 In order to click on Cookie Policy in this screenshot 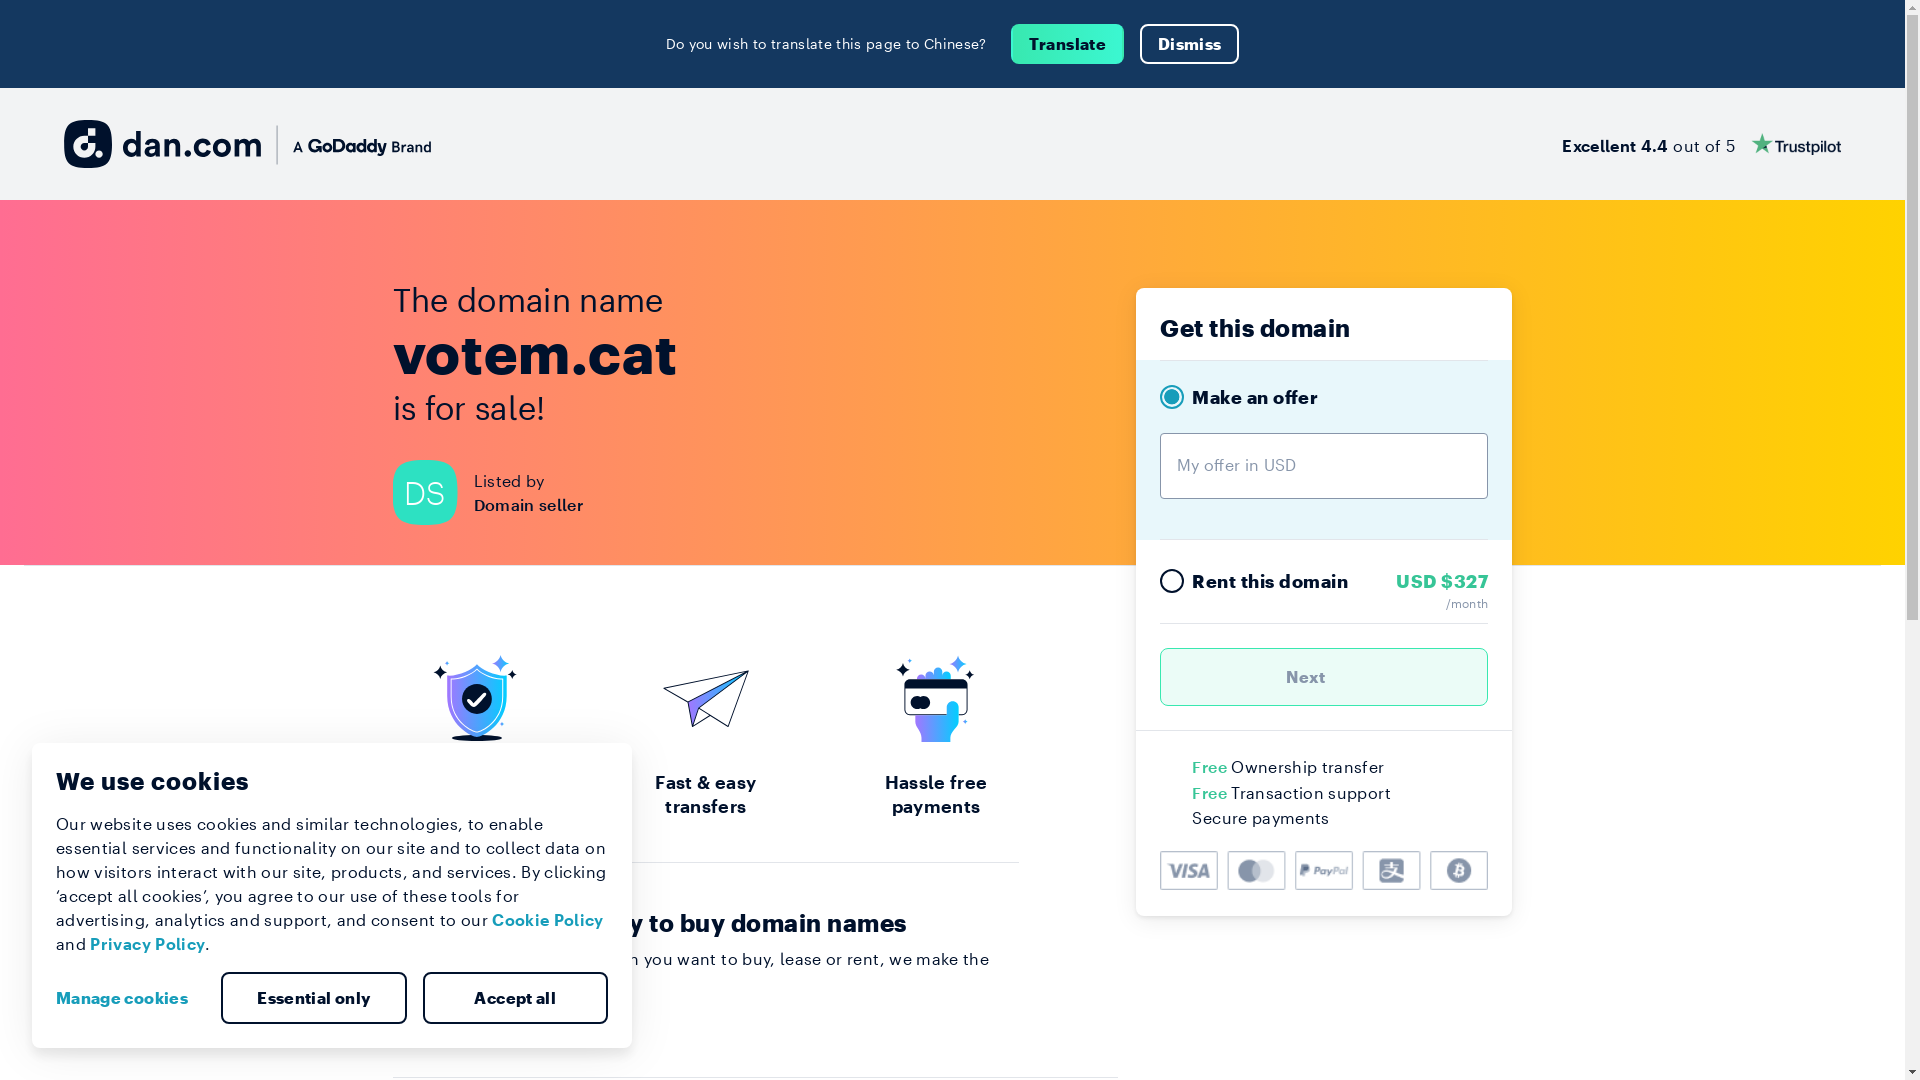, I will do `click(548, 920)`.